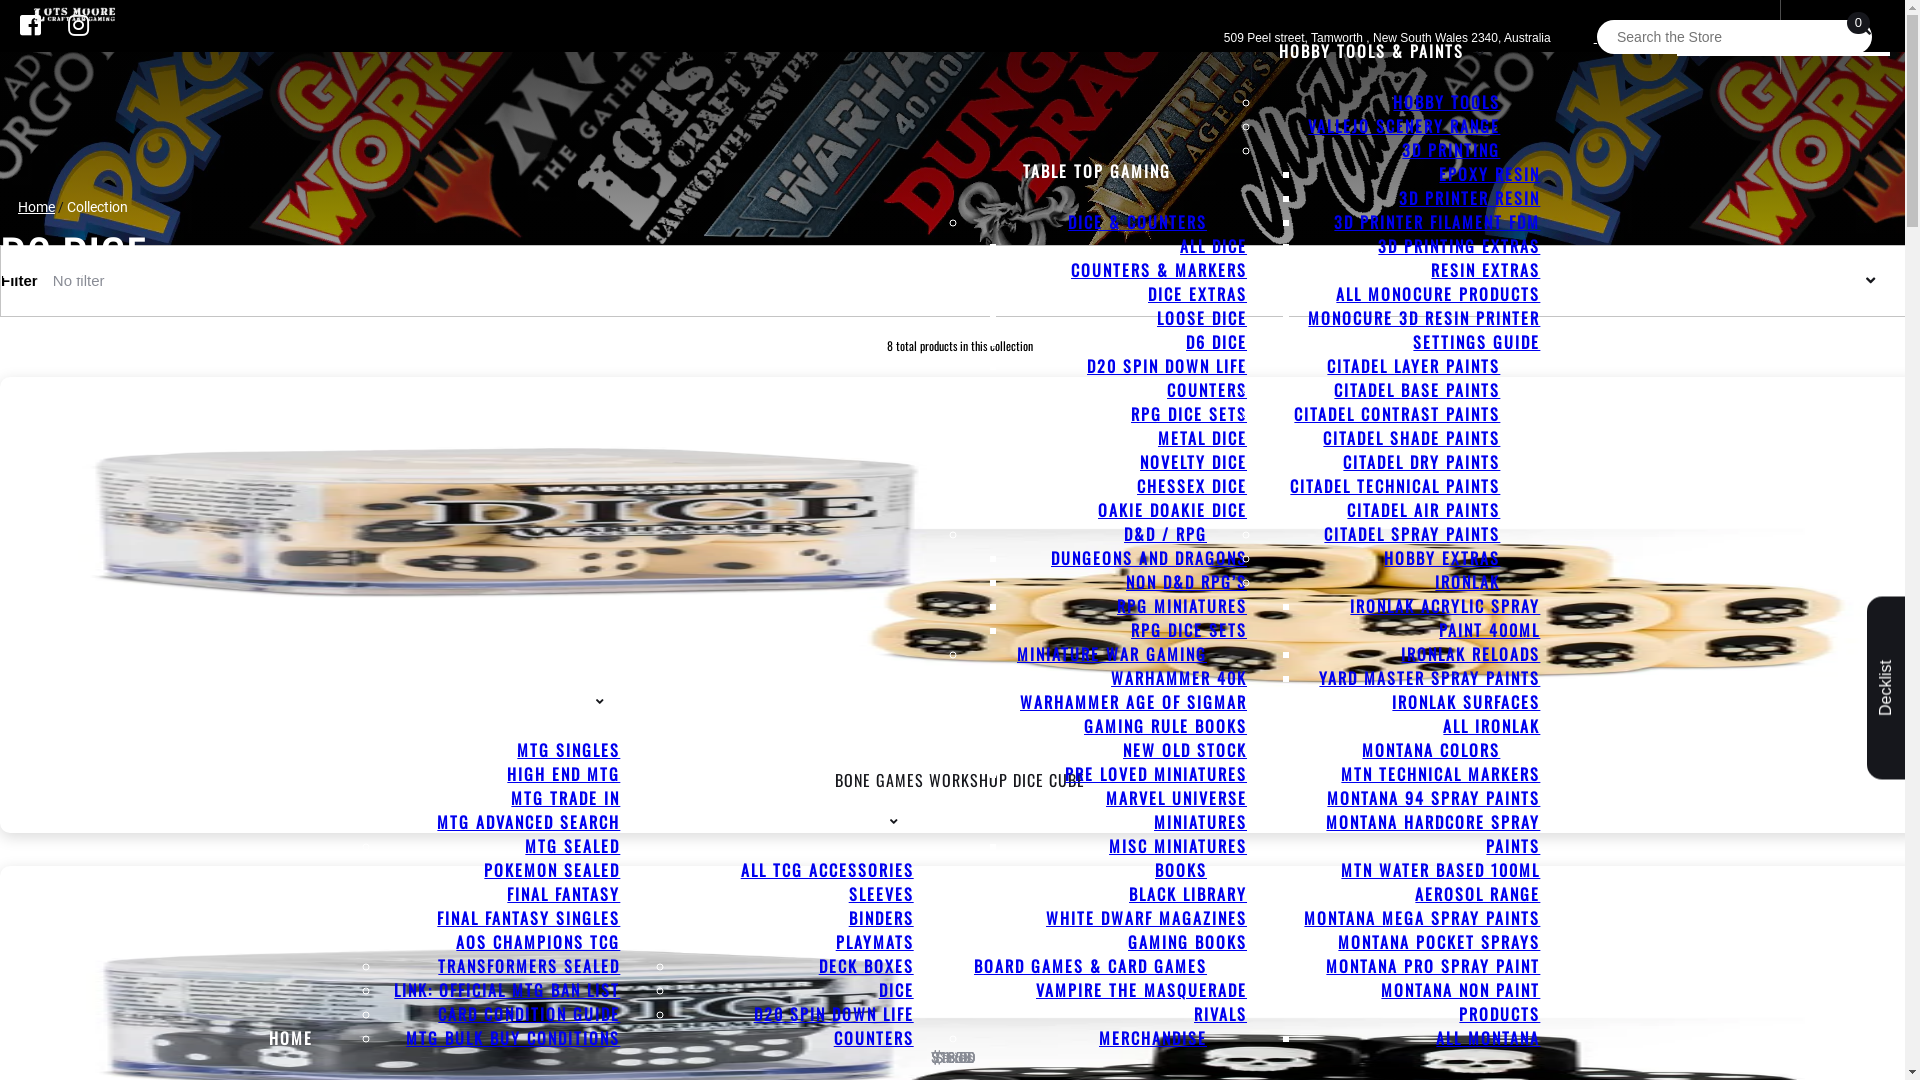  Describe the element at coordinates (1434, 798) in the screenshot. I see `MONTANA 94 SPRAY PAINTS` at that location.